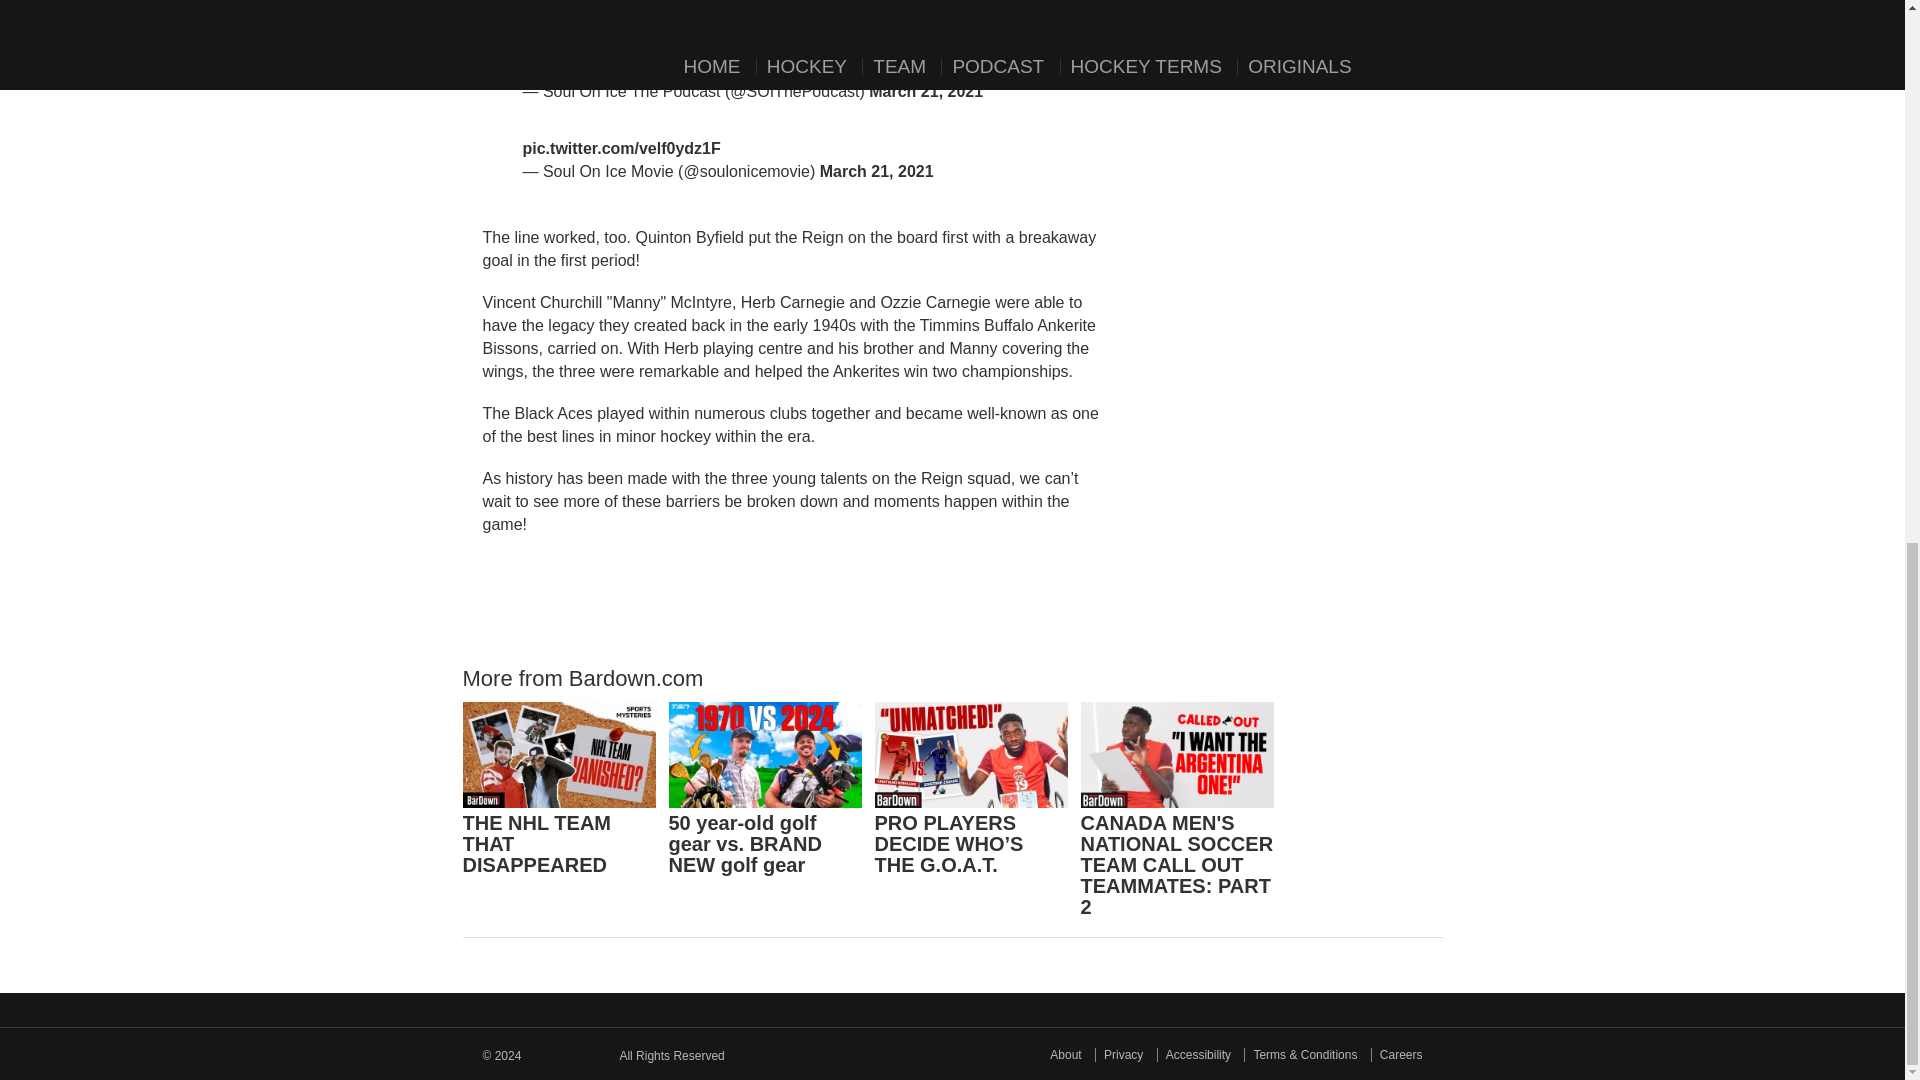 The height and width of the screenshot is (1080, 1920). What do you see at coordinates (570, 1050) in the screenshot?
I see `Bell Media` at bounding box center [570, 1050].